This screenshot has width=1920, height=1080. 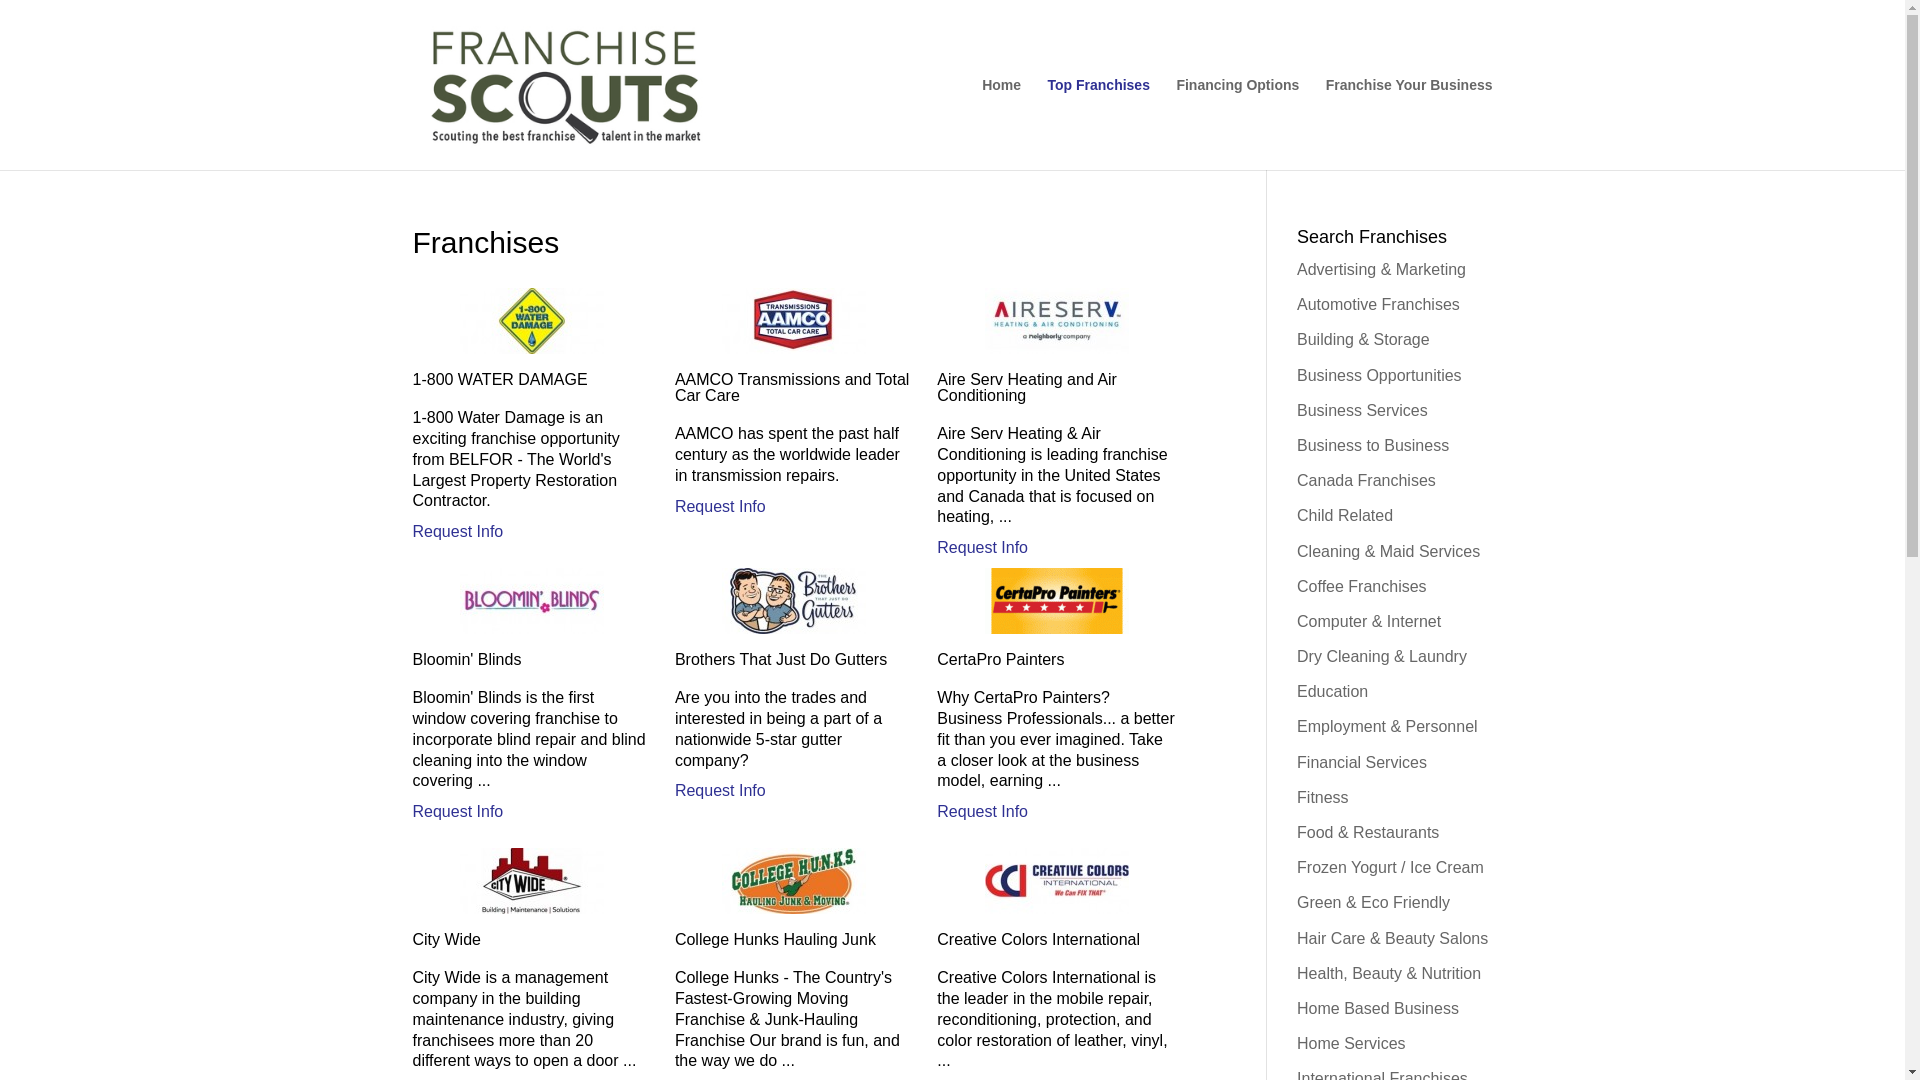 I want to click on Brothers That Just Do Gutters, so click(x=720, y=791).